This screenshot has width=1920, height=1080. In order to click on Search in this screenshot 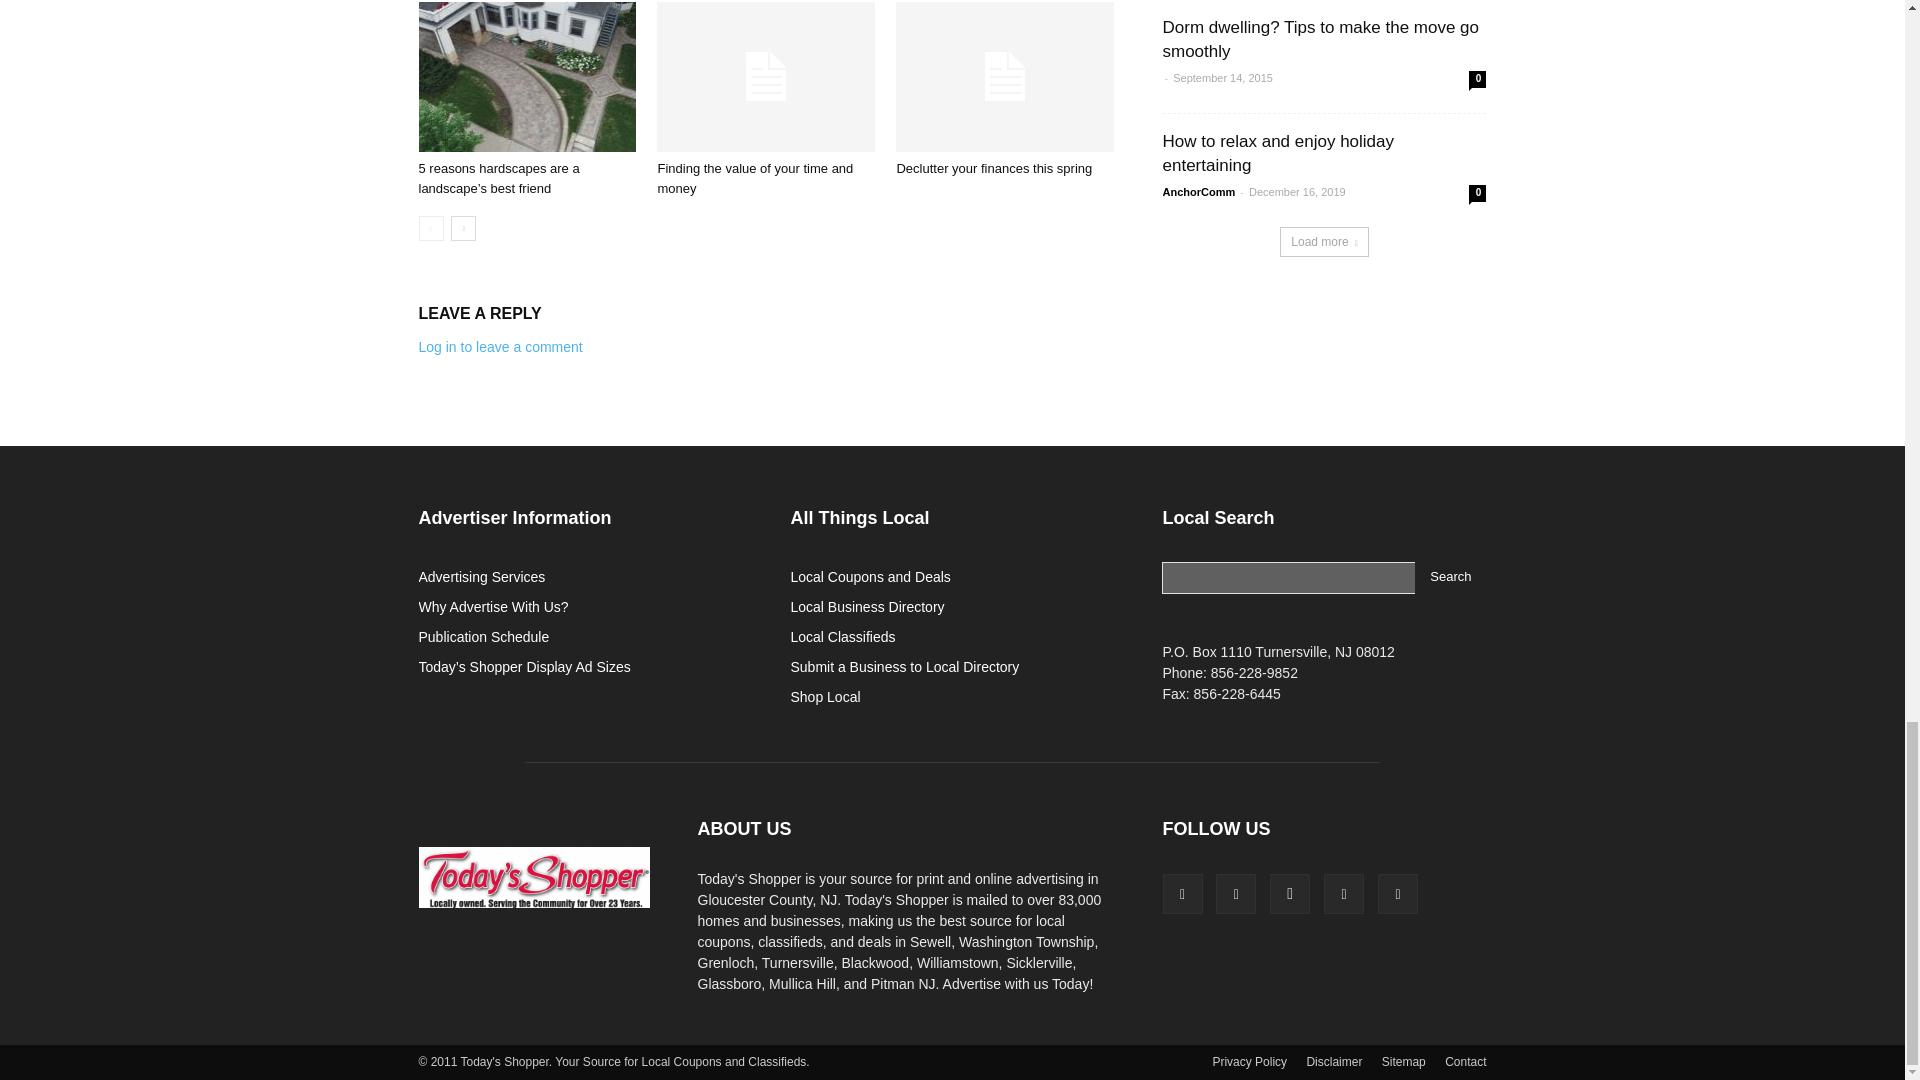, I will do `click(1450, 578)`.